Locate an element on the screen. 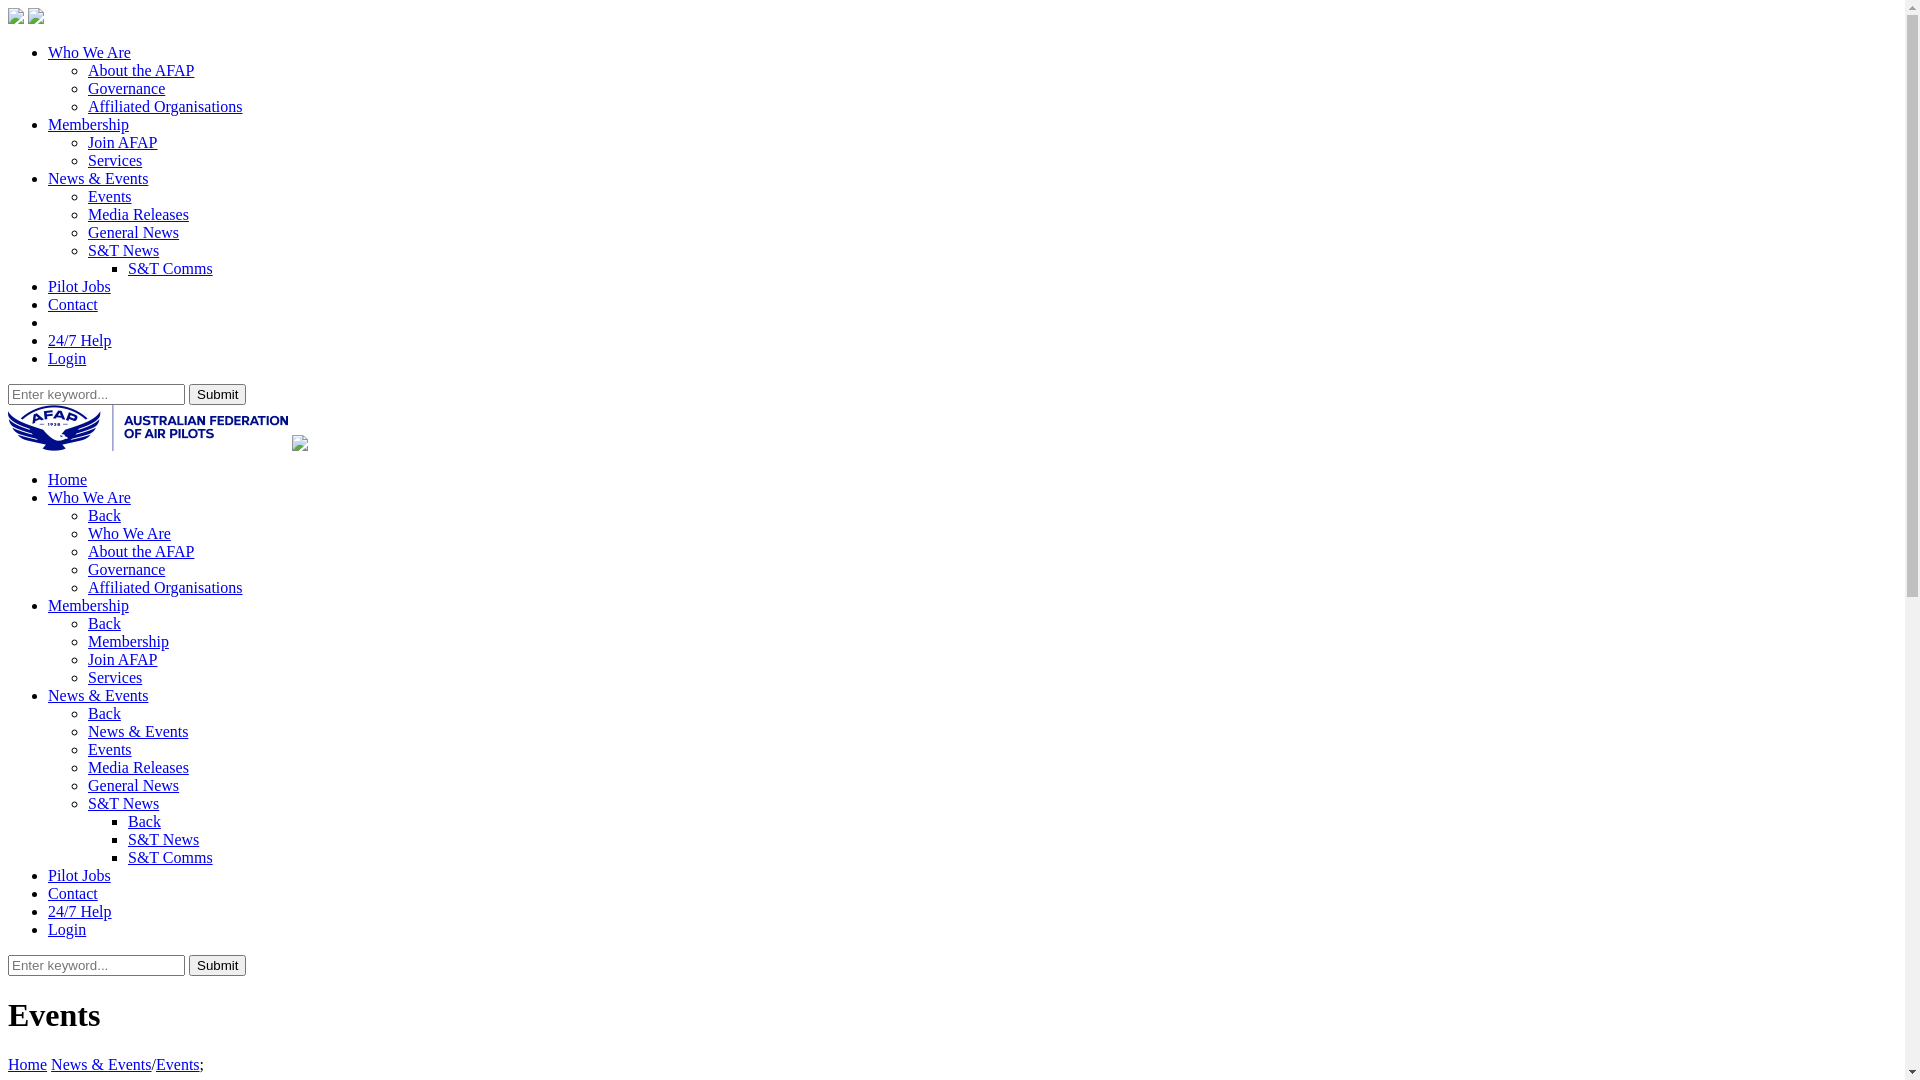 This screenshot has height=1080, width=1920. Affiliated Organisations is located at coordinates (166, 588).